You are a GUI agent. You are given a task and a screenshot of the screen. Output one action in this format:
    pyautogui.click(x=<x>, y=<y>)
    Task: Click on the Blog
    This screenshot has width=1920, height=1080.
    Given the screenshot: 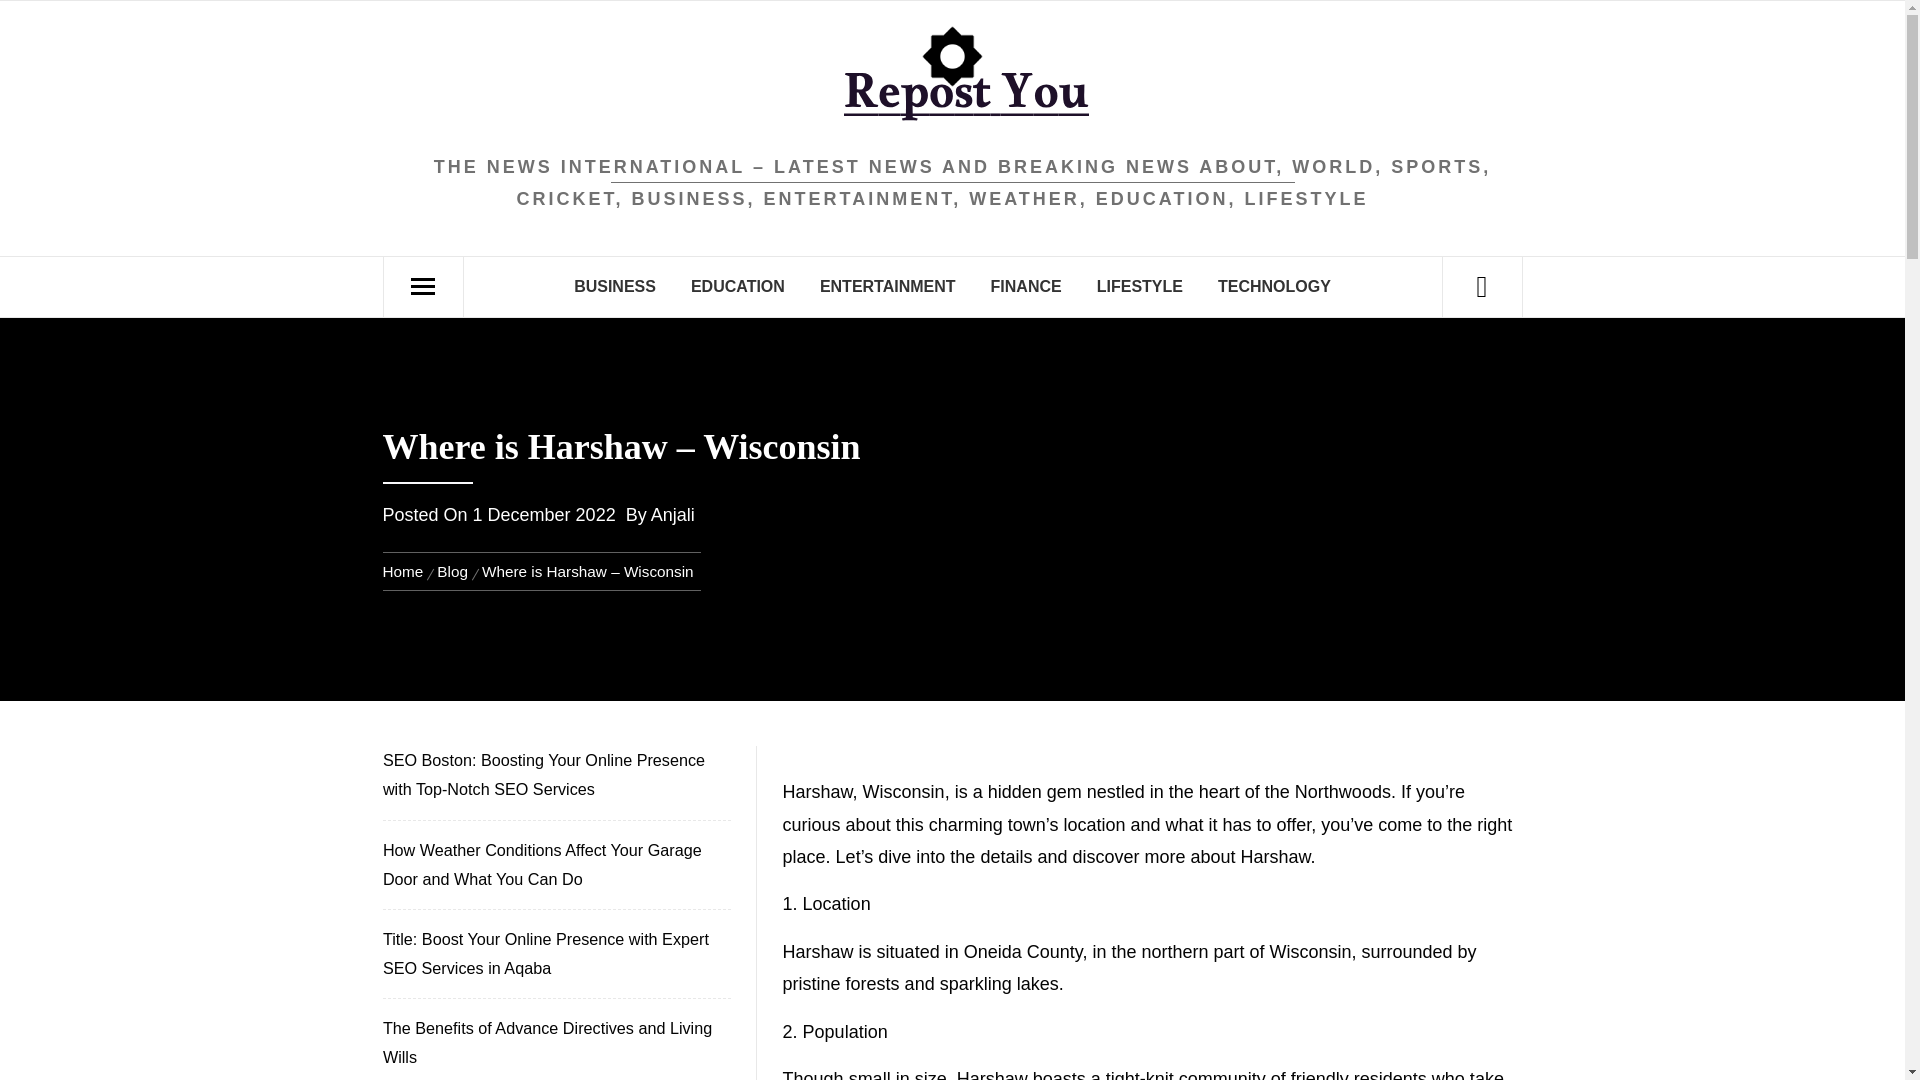 What is the action you would take?
    pyautogui.click(x=452, y=570)
    